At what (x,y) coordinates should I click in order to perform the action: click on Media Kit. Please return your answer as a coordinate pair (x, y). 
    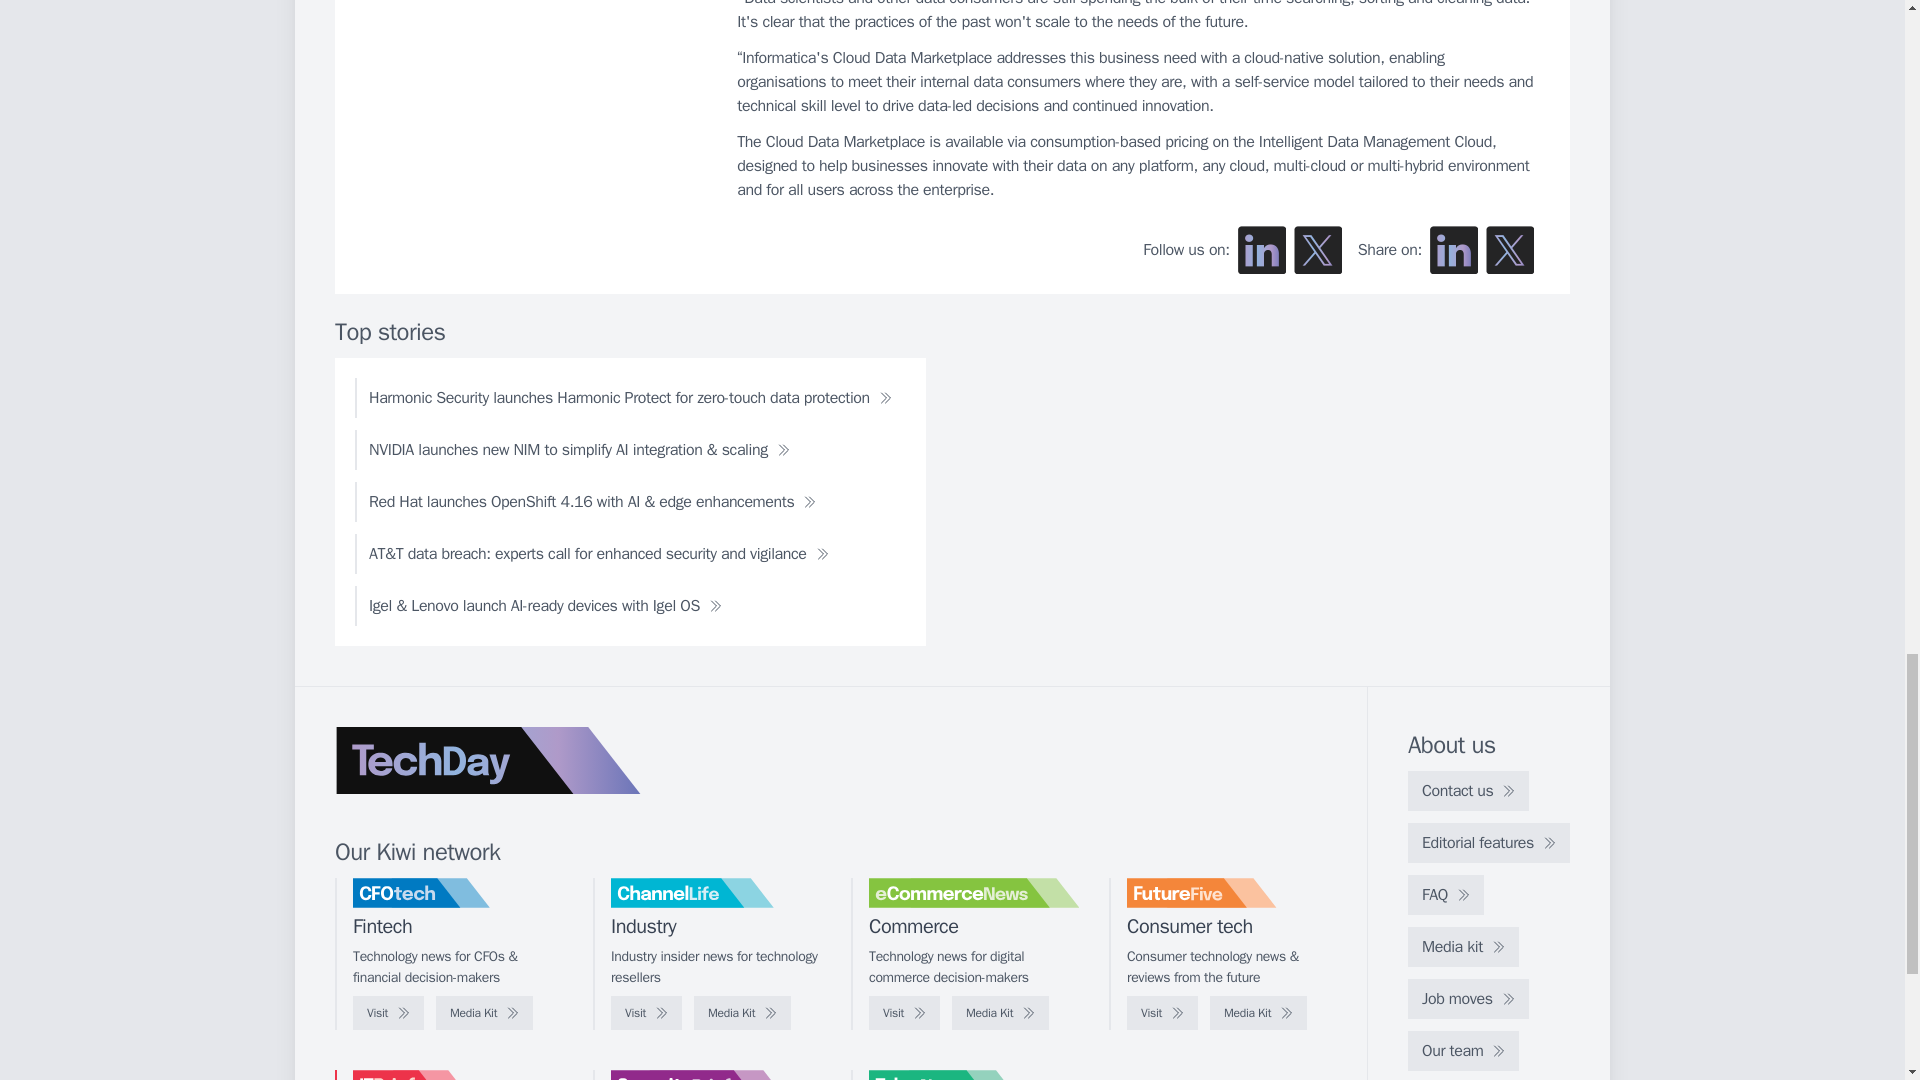
    Looking at the image, I should click on (1000, 1012).